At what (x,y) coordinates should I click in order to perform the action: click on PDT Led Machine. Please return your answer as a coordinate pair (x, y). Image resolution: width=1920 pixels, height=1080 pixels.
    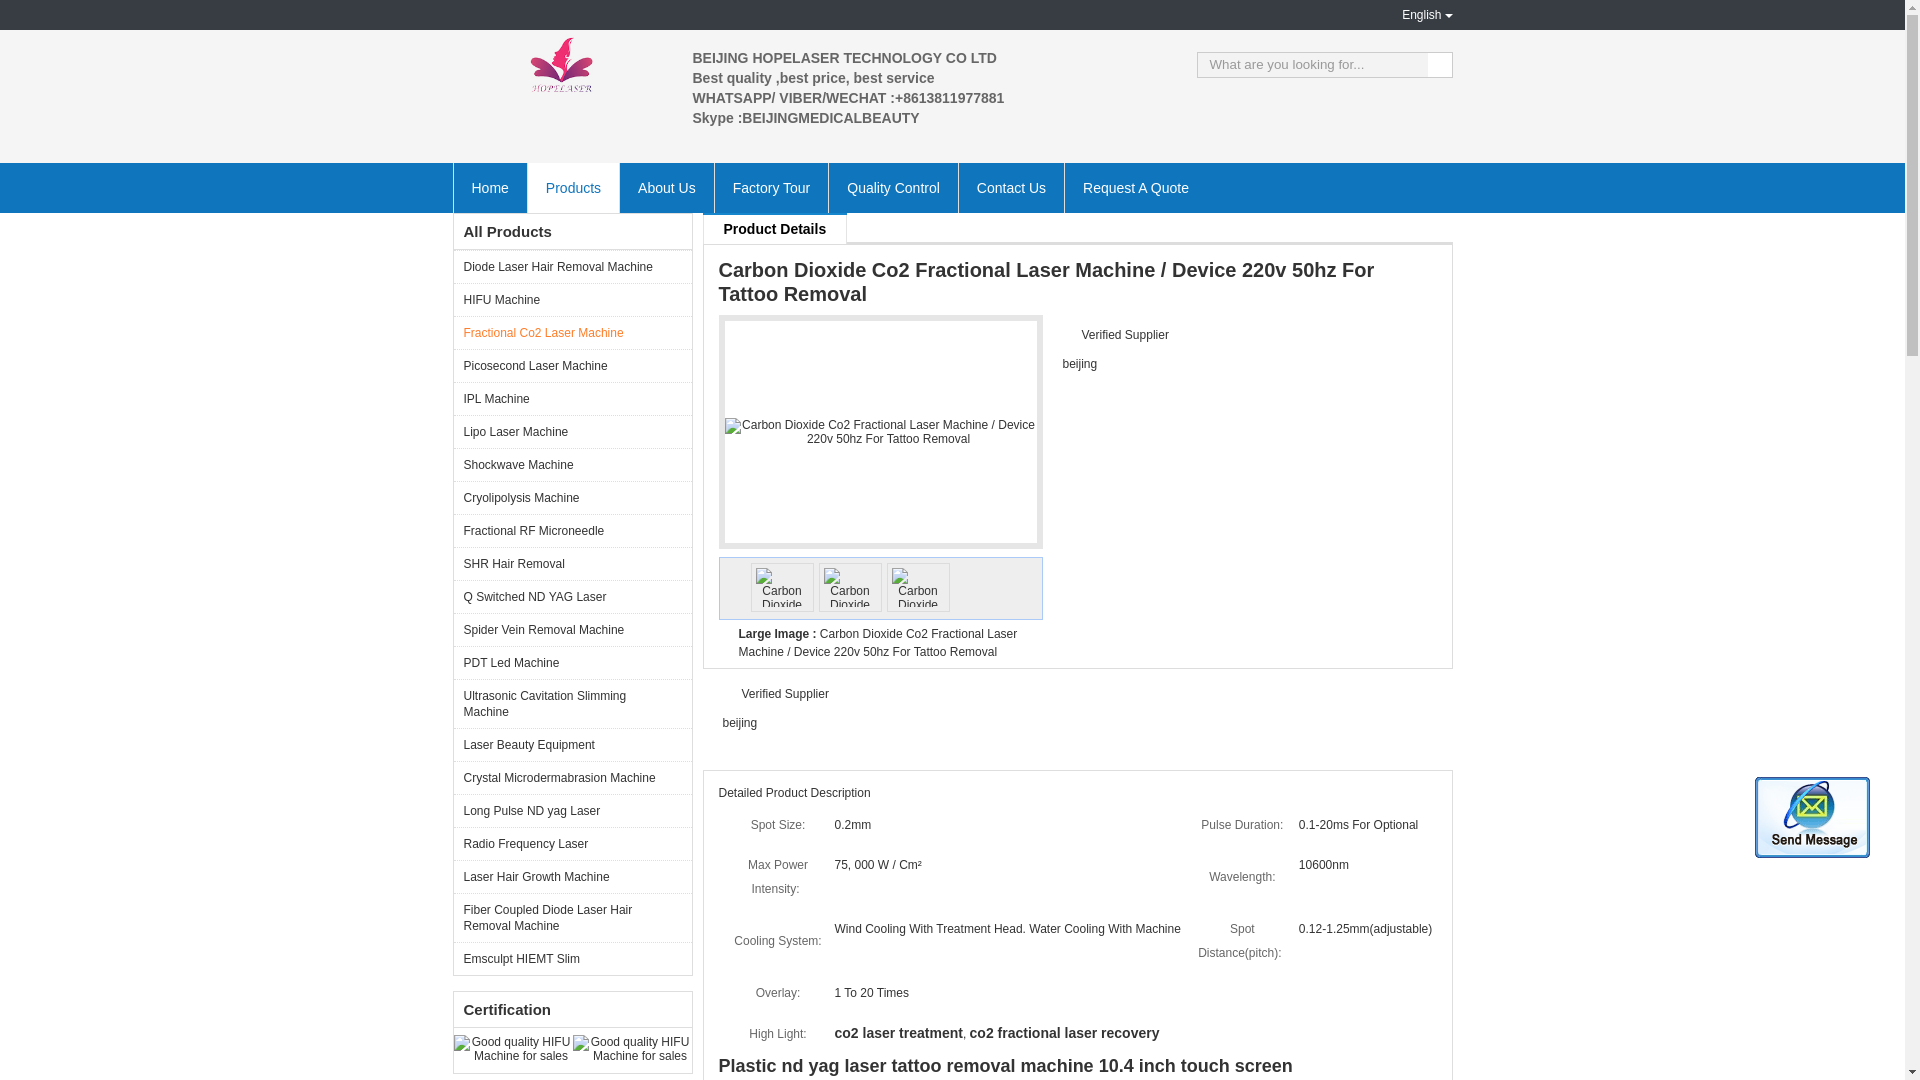
    Looking at the image, I should click on (572, 662).